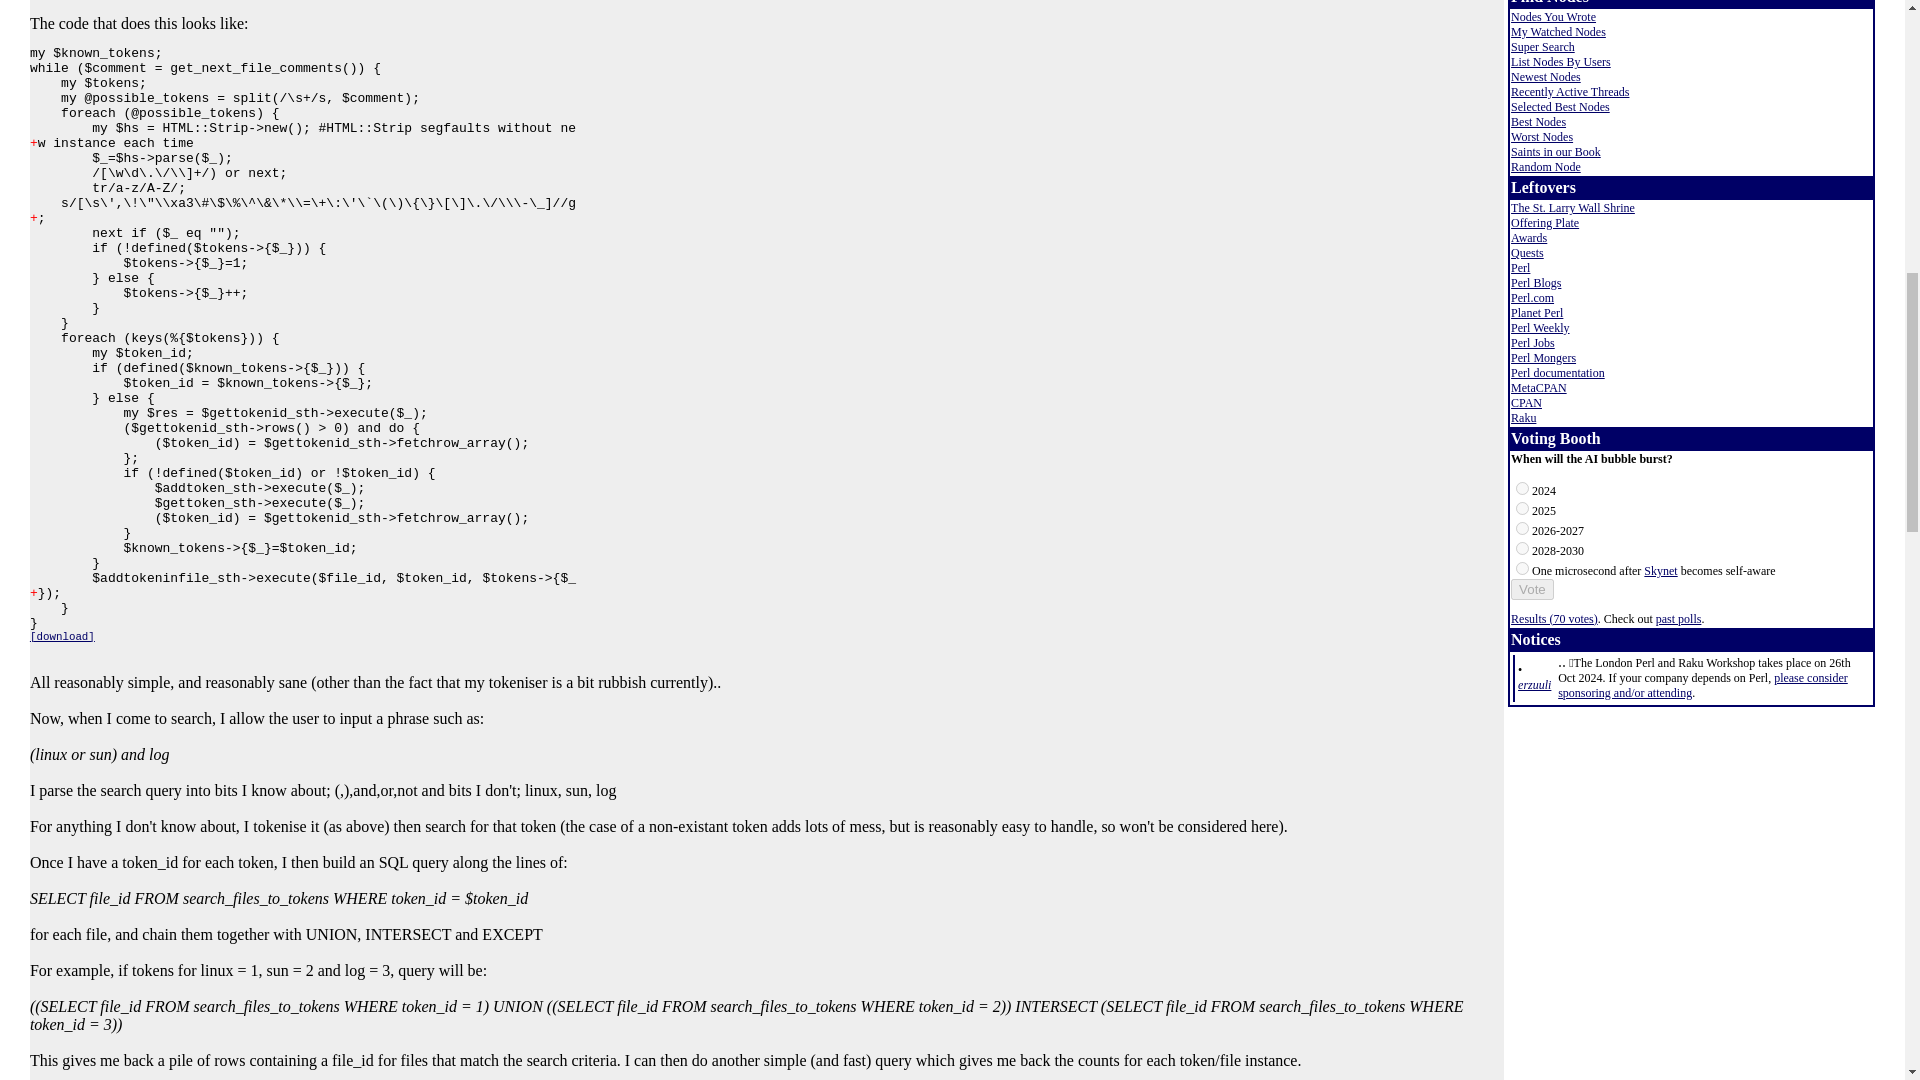 The image size is (1920, 1080). I want to click on Vote, so click(1532, 589).